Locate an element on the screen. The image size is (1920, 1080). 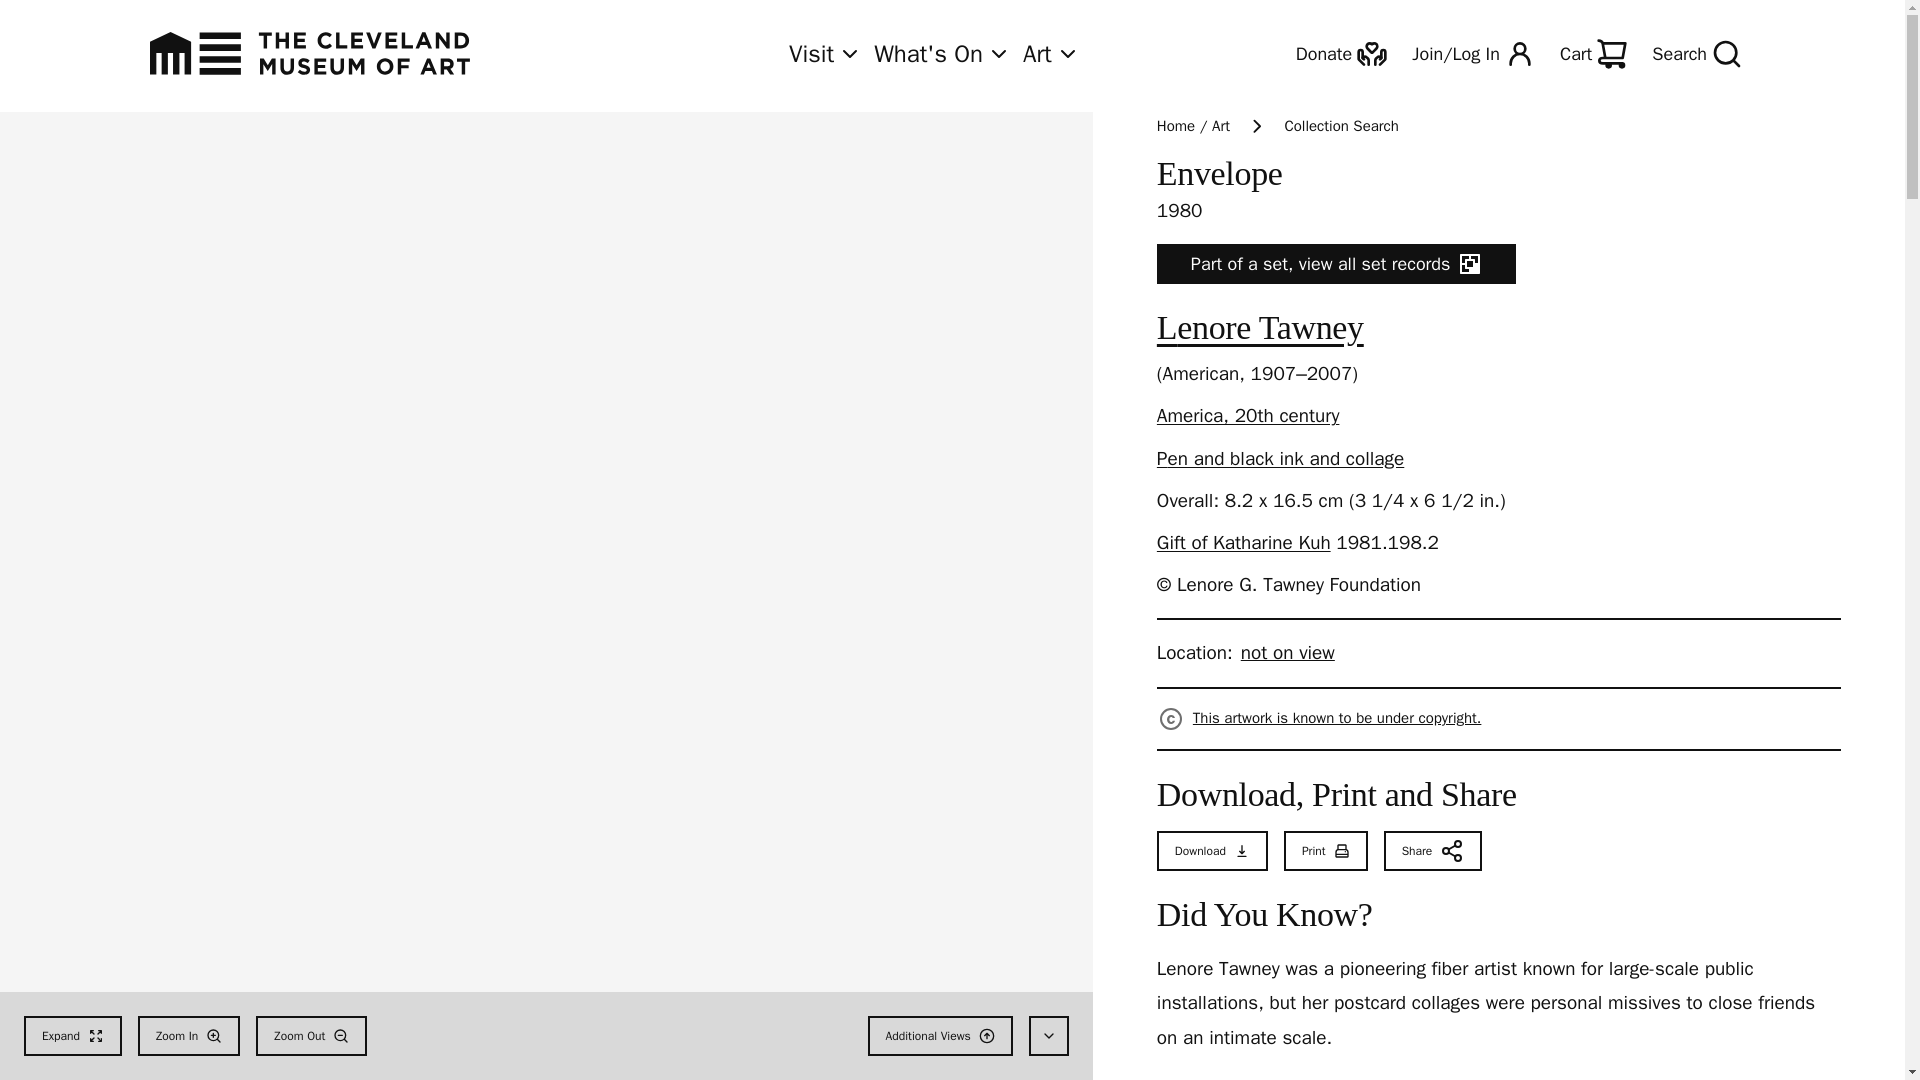
Visit is located at coordinates (826, 54).